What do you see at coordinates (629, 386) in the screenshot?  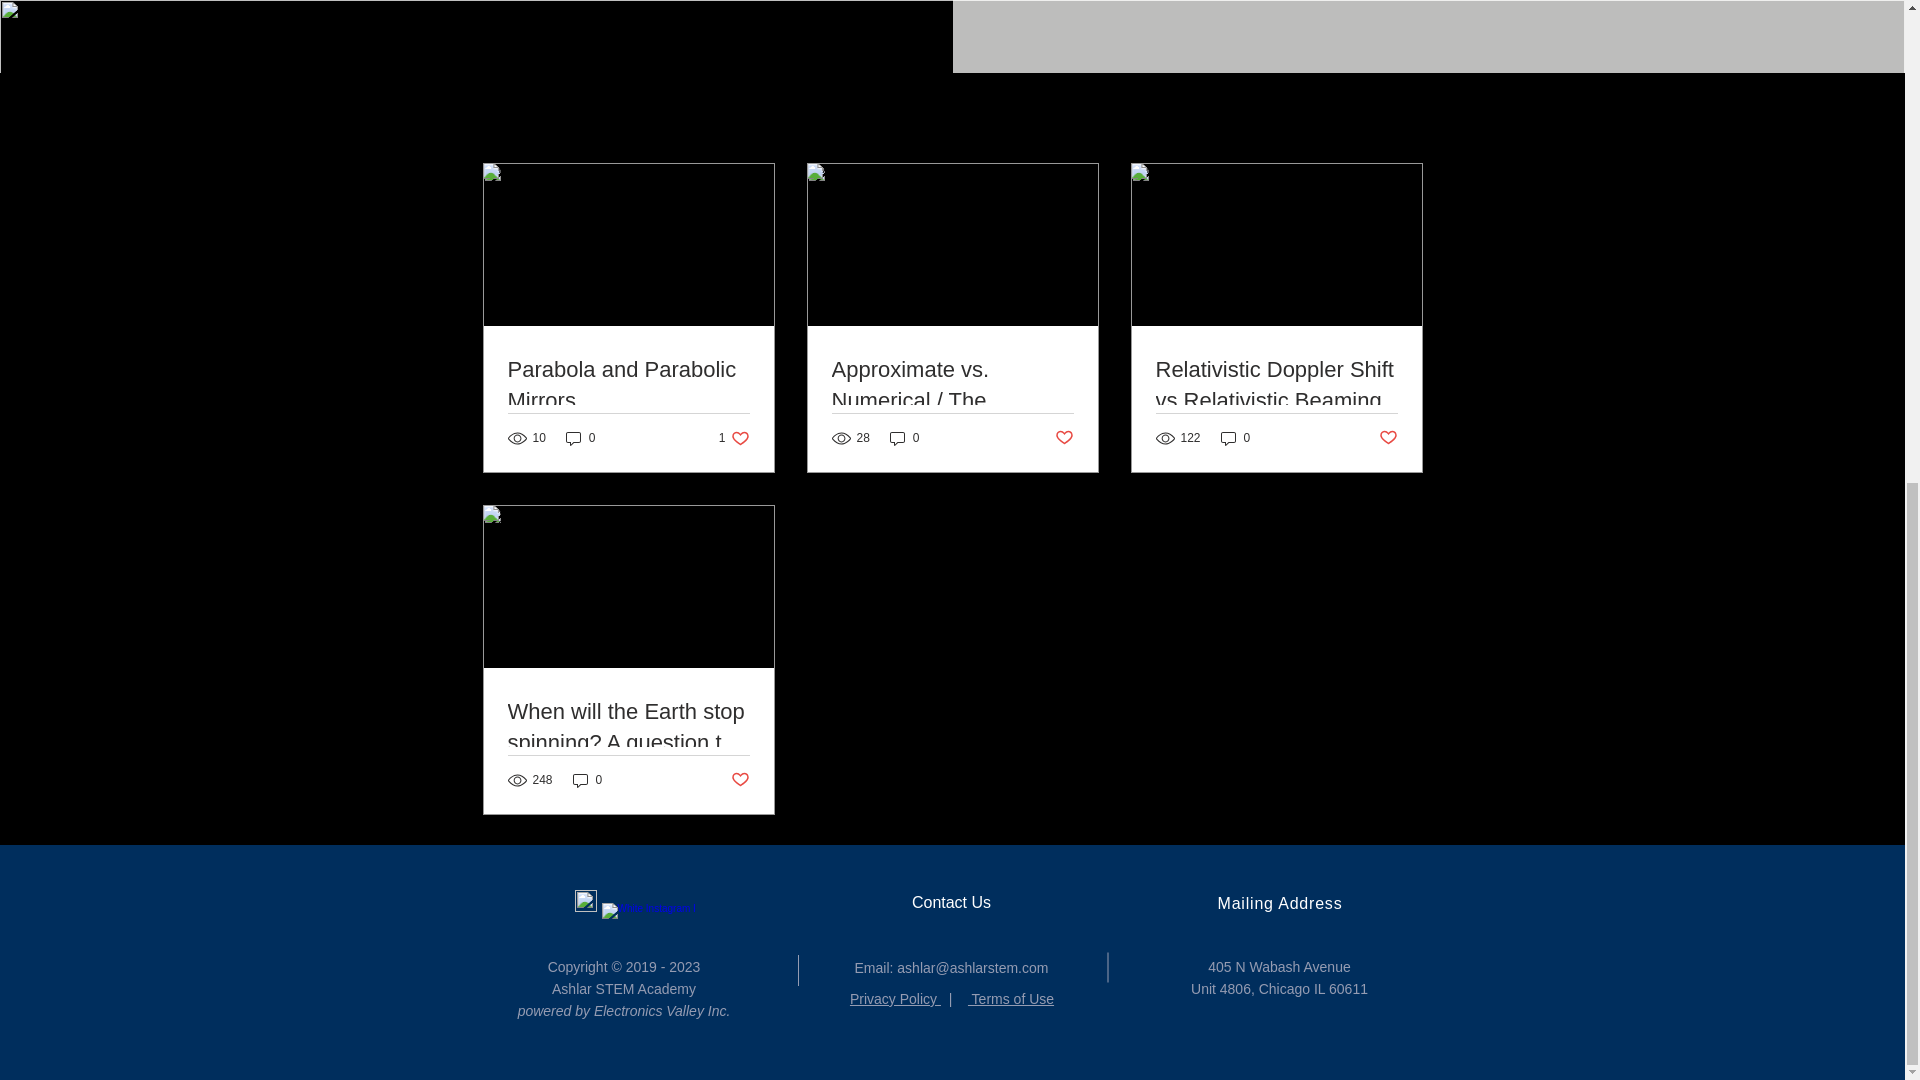 I see `Parabola and Parabolic Mirrors` at bounding box center [629, 386].